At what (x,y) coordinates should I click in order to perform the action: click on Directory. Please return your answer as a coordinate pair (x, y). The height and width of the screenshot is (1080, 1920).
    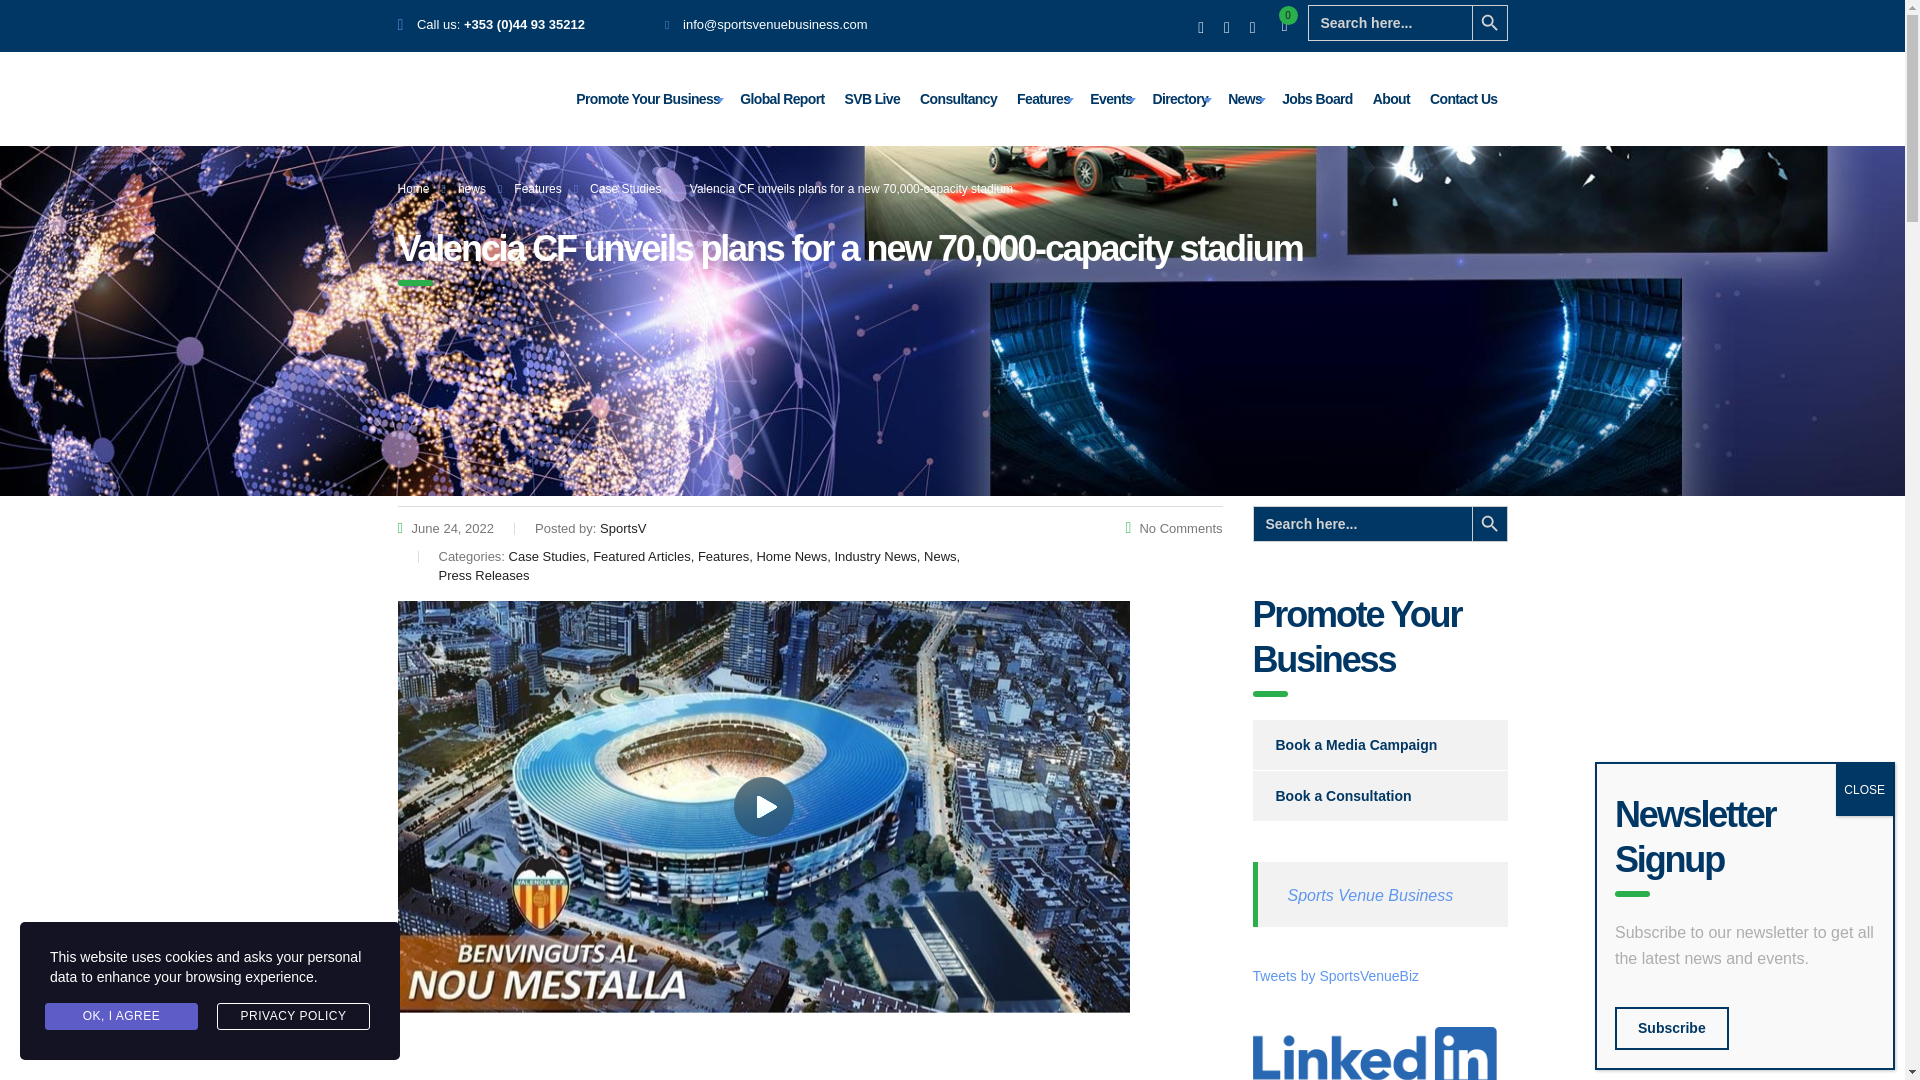
    Looking at the image, I should click on (1180, 98).